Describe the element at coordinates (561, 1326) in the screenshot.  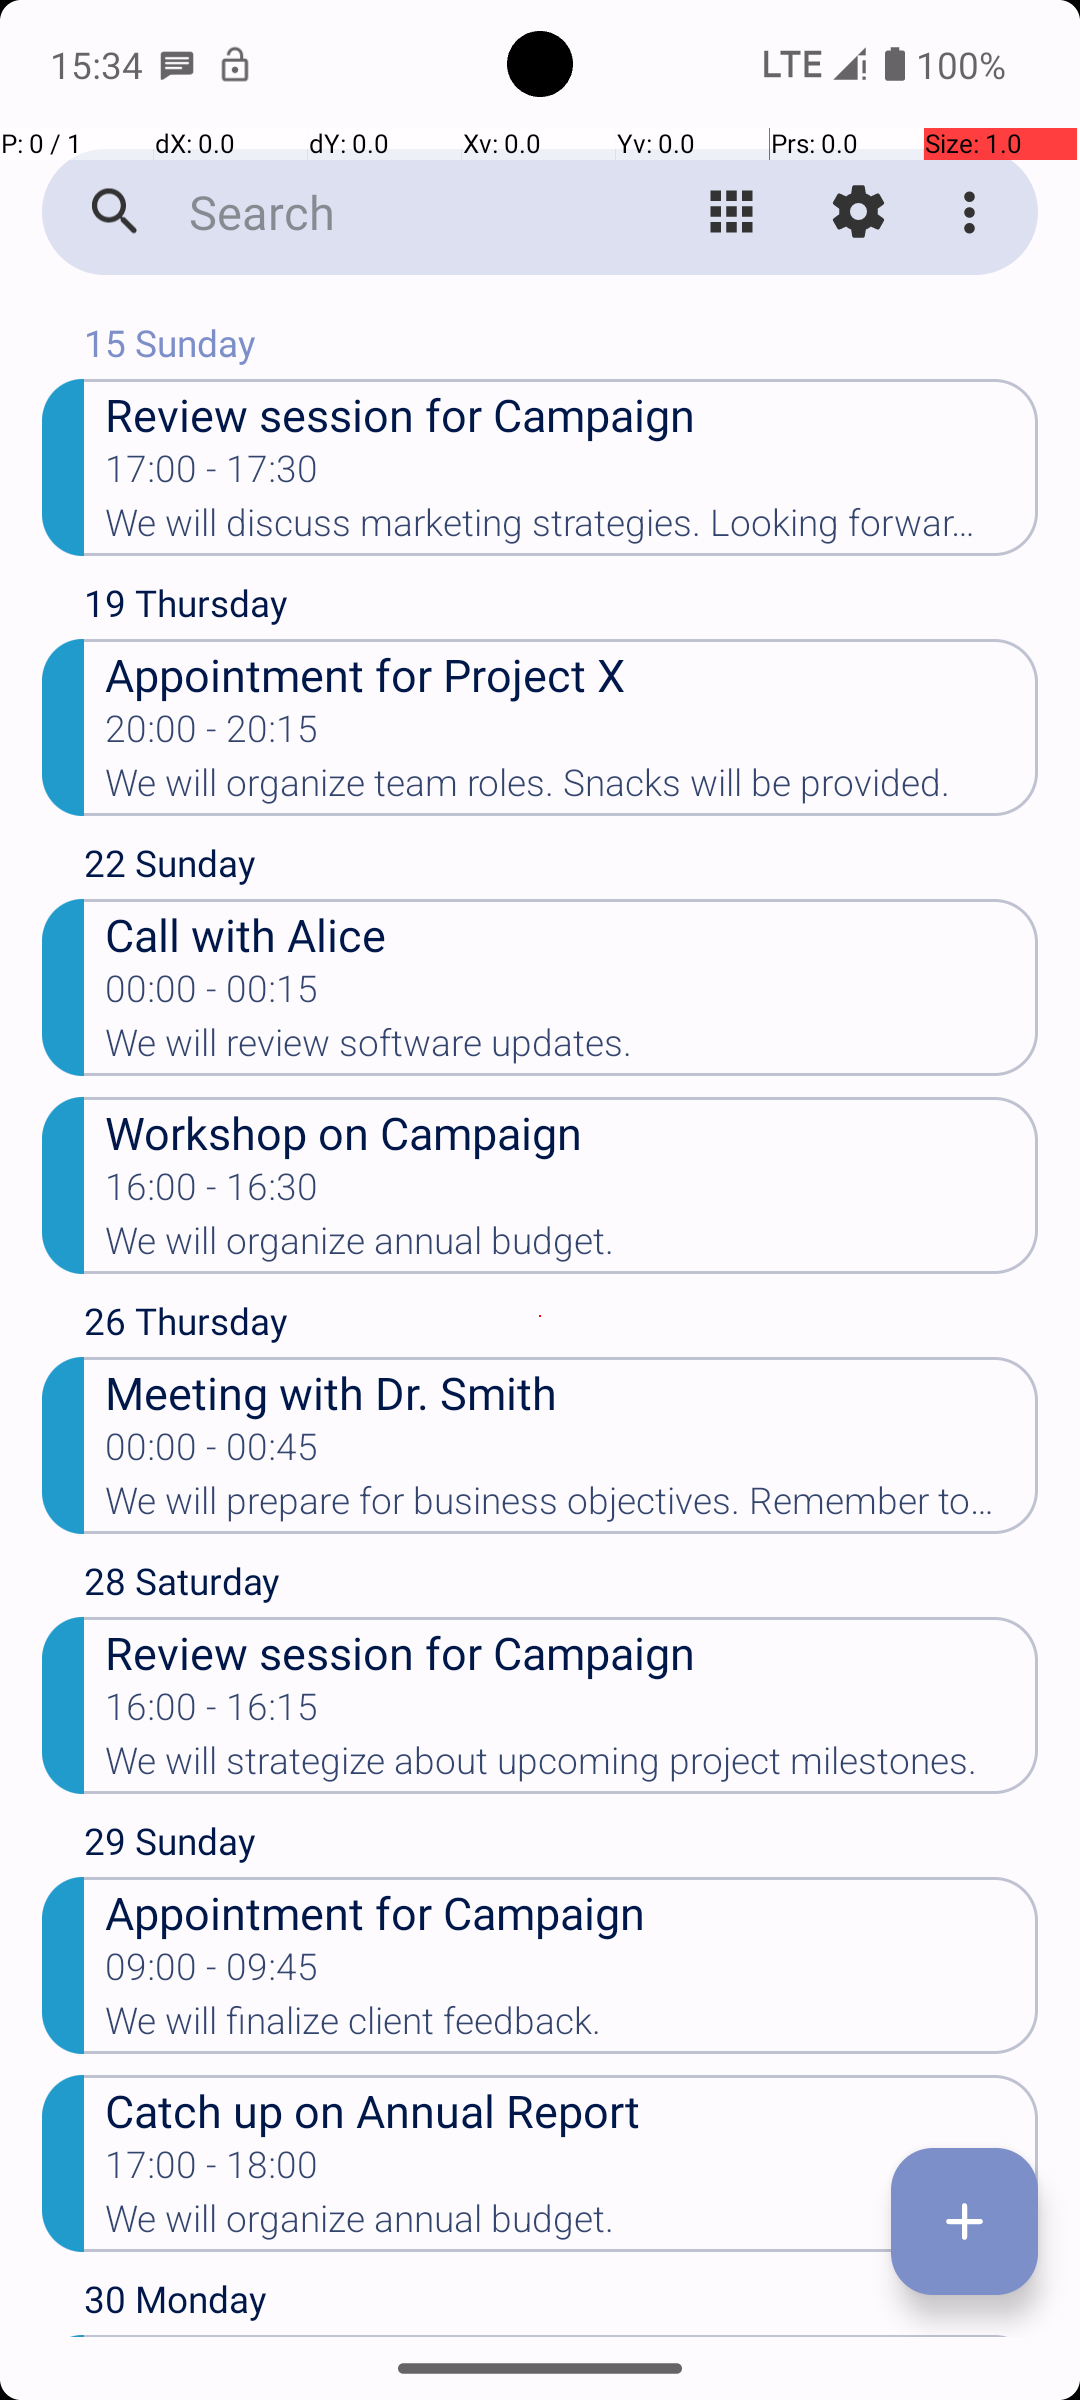
I see `26 Thursday` at that location.